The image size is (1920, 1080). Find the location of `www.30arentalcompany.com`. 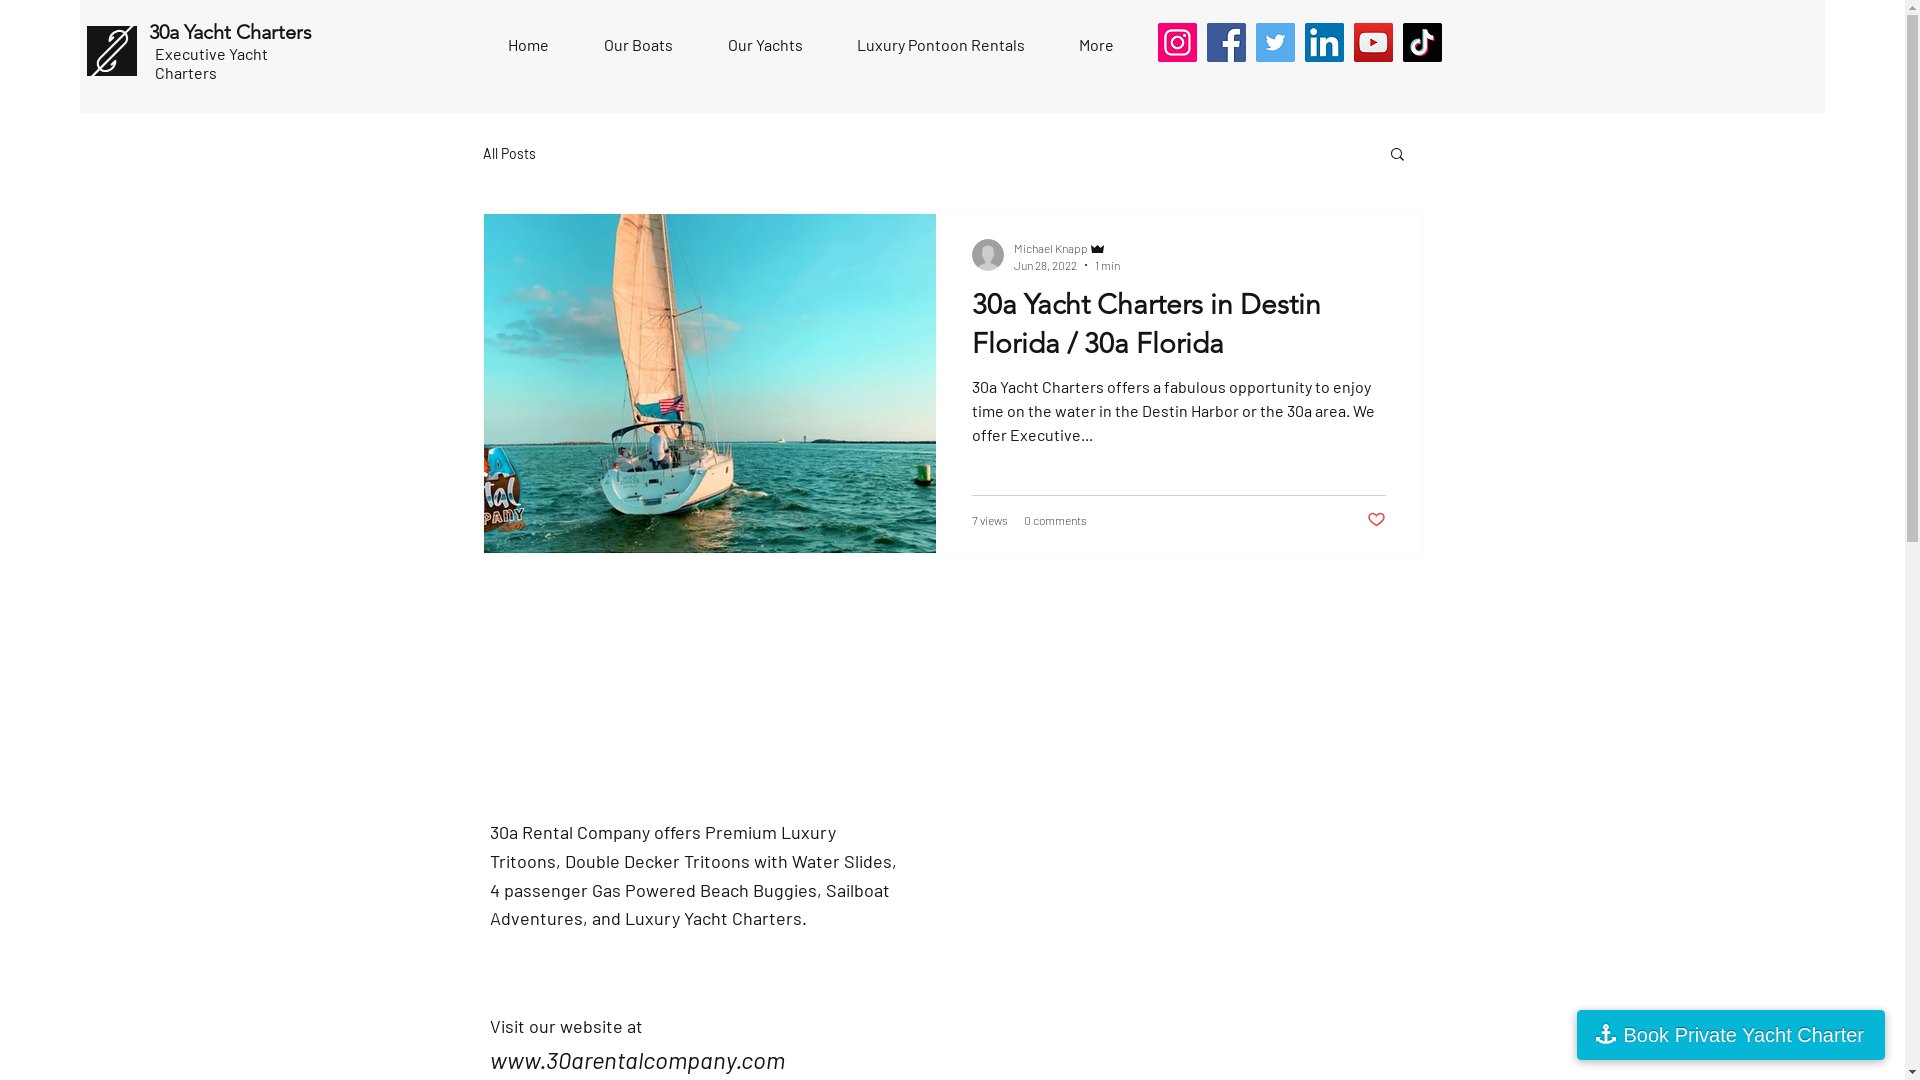

www.30arentalcompany.com is located at coordinates (637, 1060).